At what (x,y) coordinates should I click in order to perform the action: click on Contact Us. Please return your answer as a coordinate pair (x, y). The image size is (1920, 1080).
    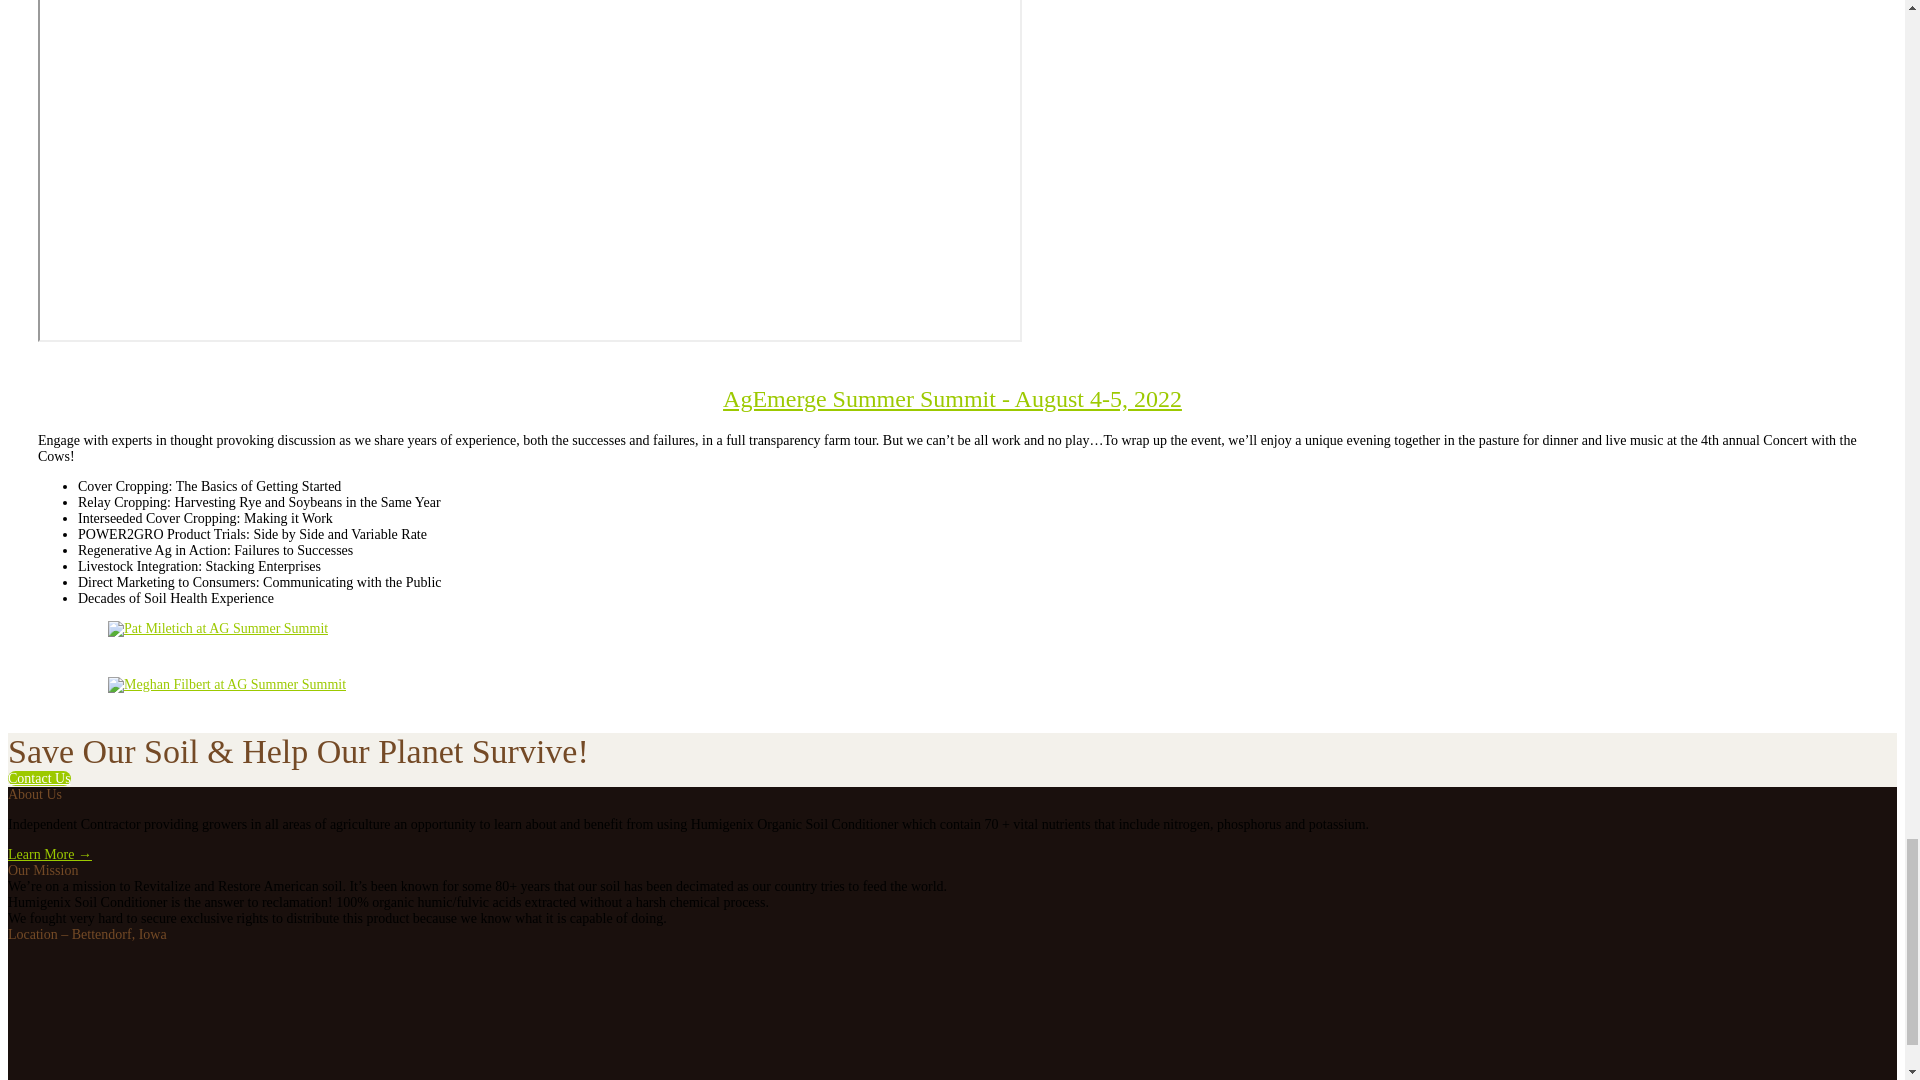
    Looking at the image, I should click on (39, 778).